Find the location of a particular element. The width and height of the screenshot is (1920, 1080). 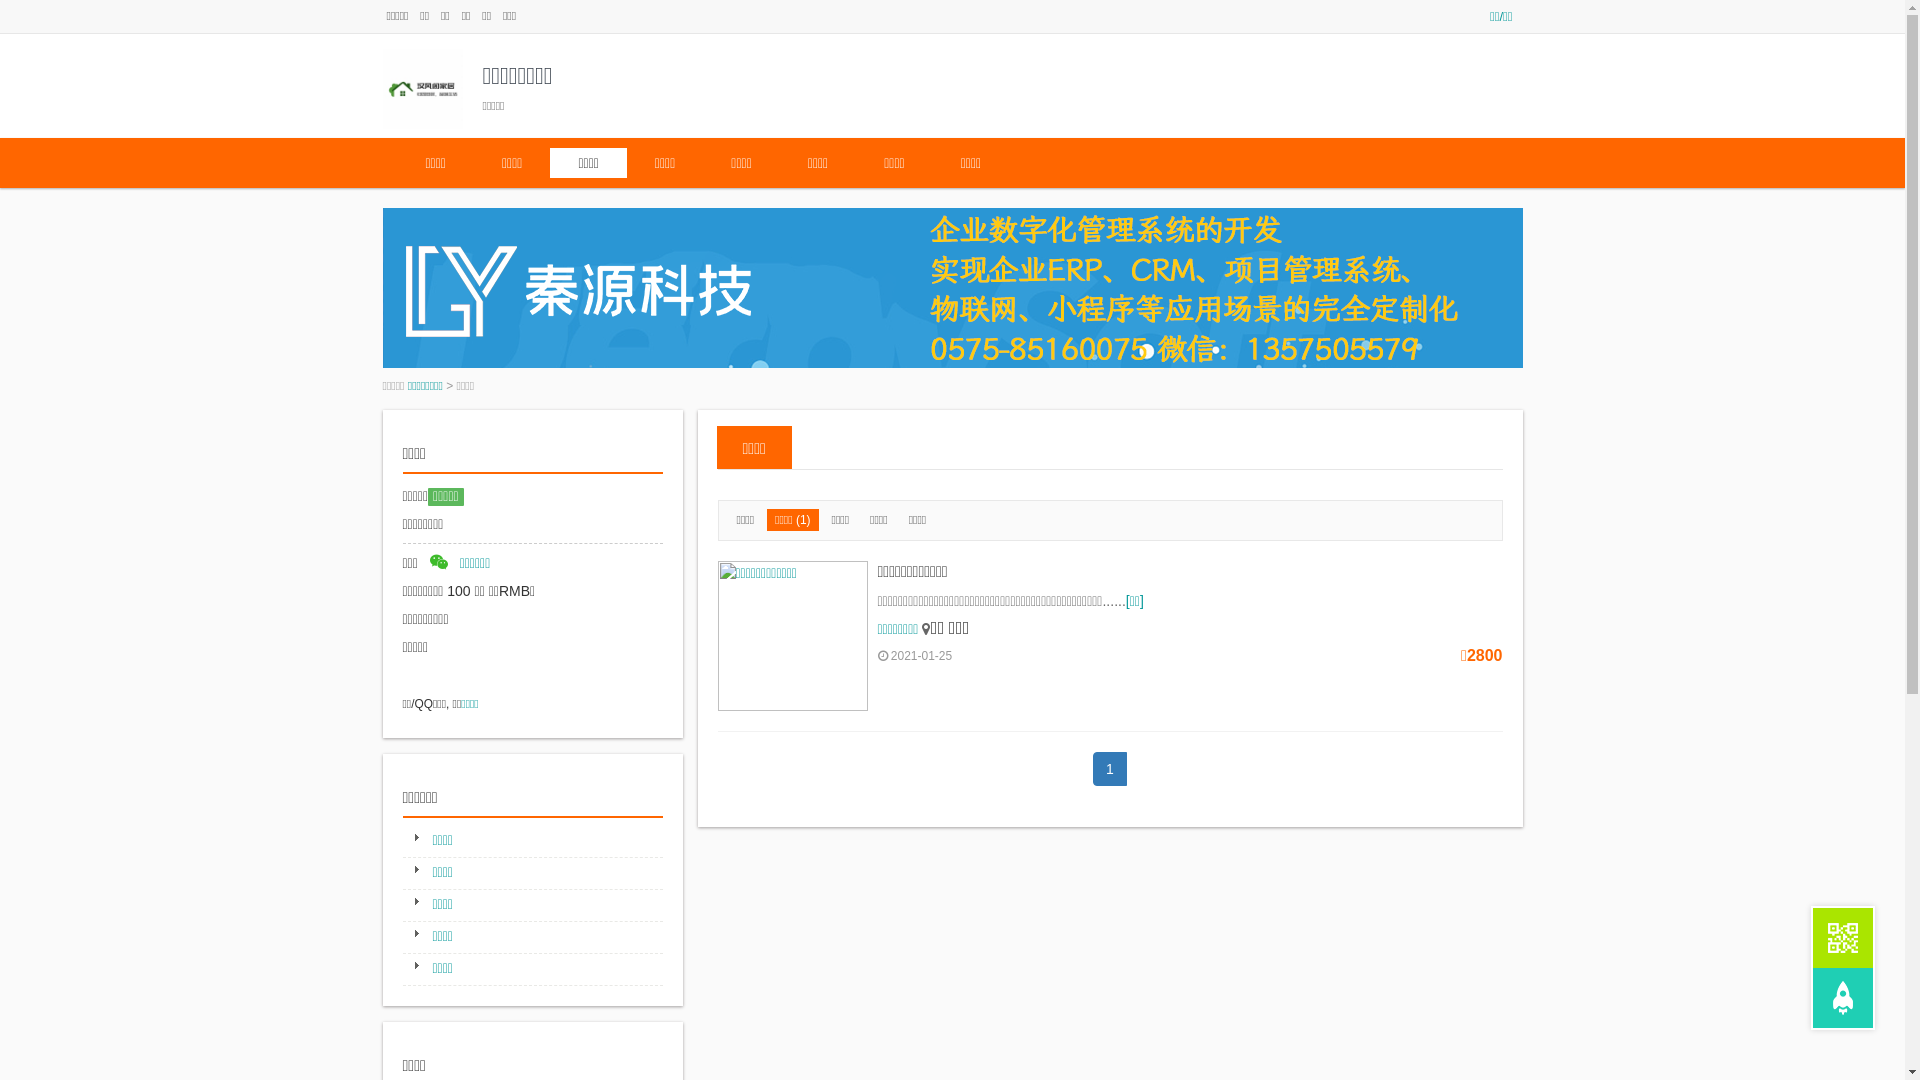

1 is located at coordinates (1110, 769).